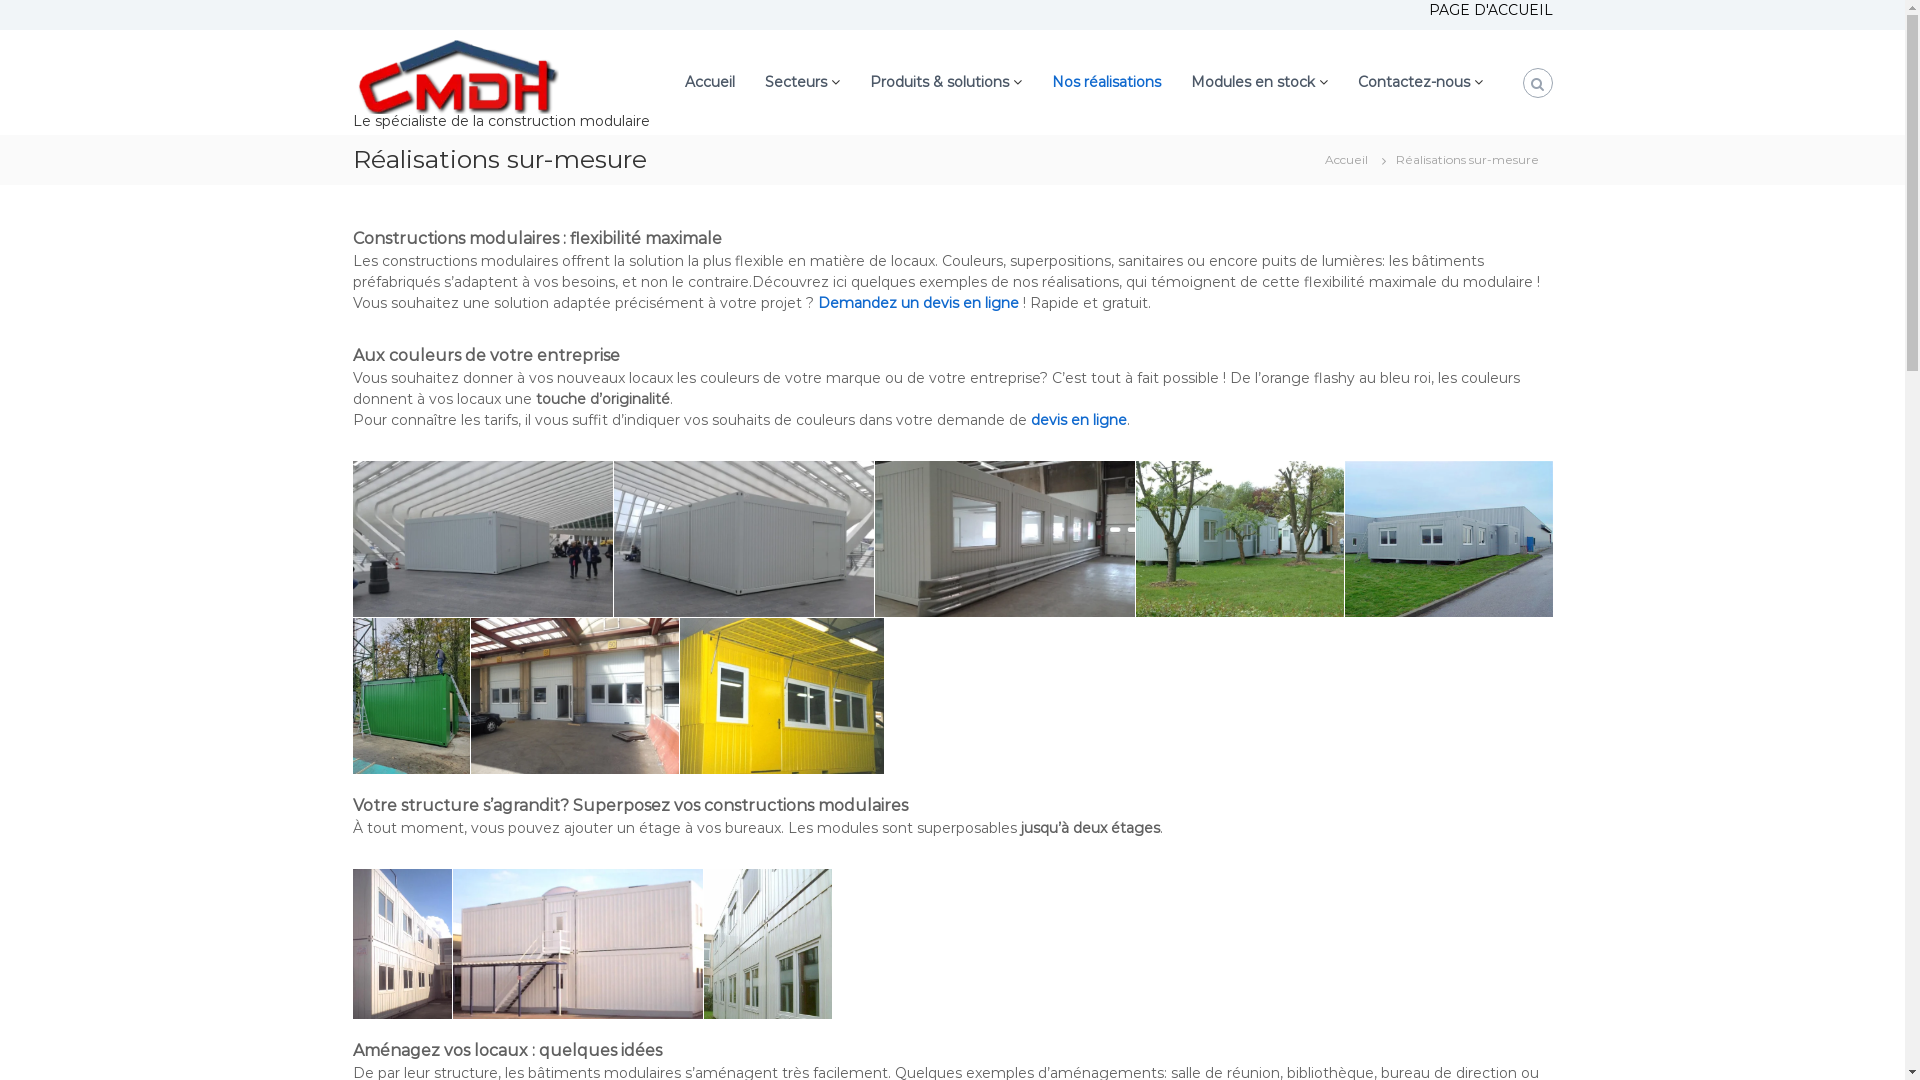 The height and width of the screenshot is (1080, 1920). Describe the element at coordinates (1240, 538) in the screenshot. I see `Modulaire CMDH` at that location.